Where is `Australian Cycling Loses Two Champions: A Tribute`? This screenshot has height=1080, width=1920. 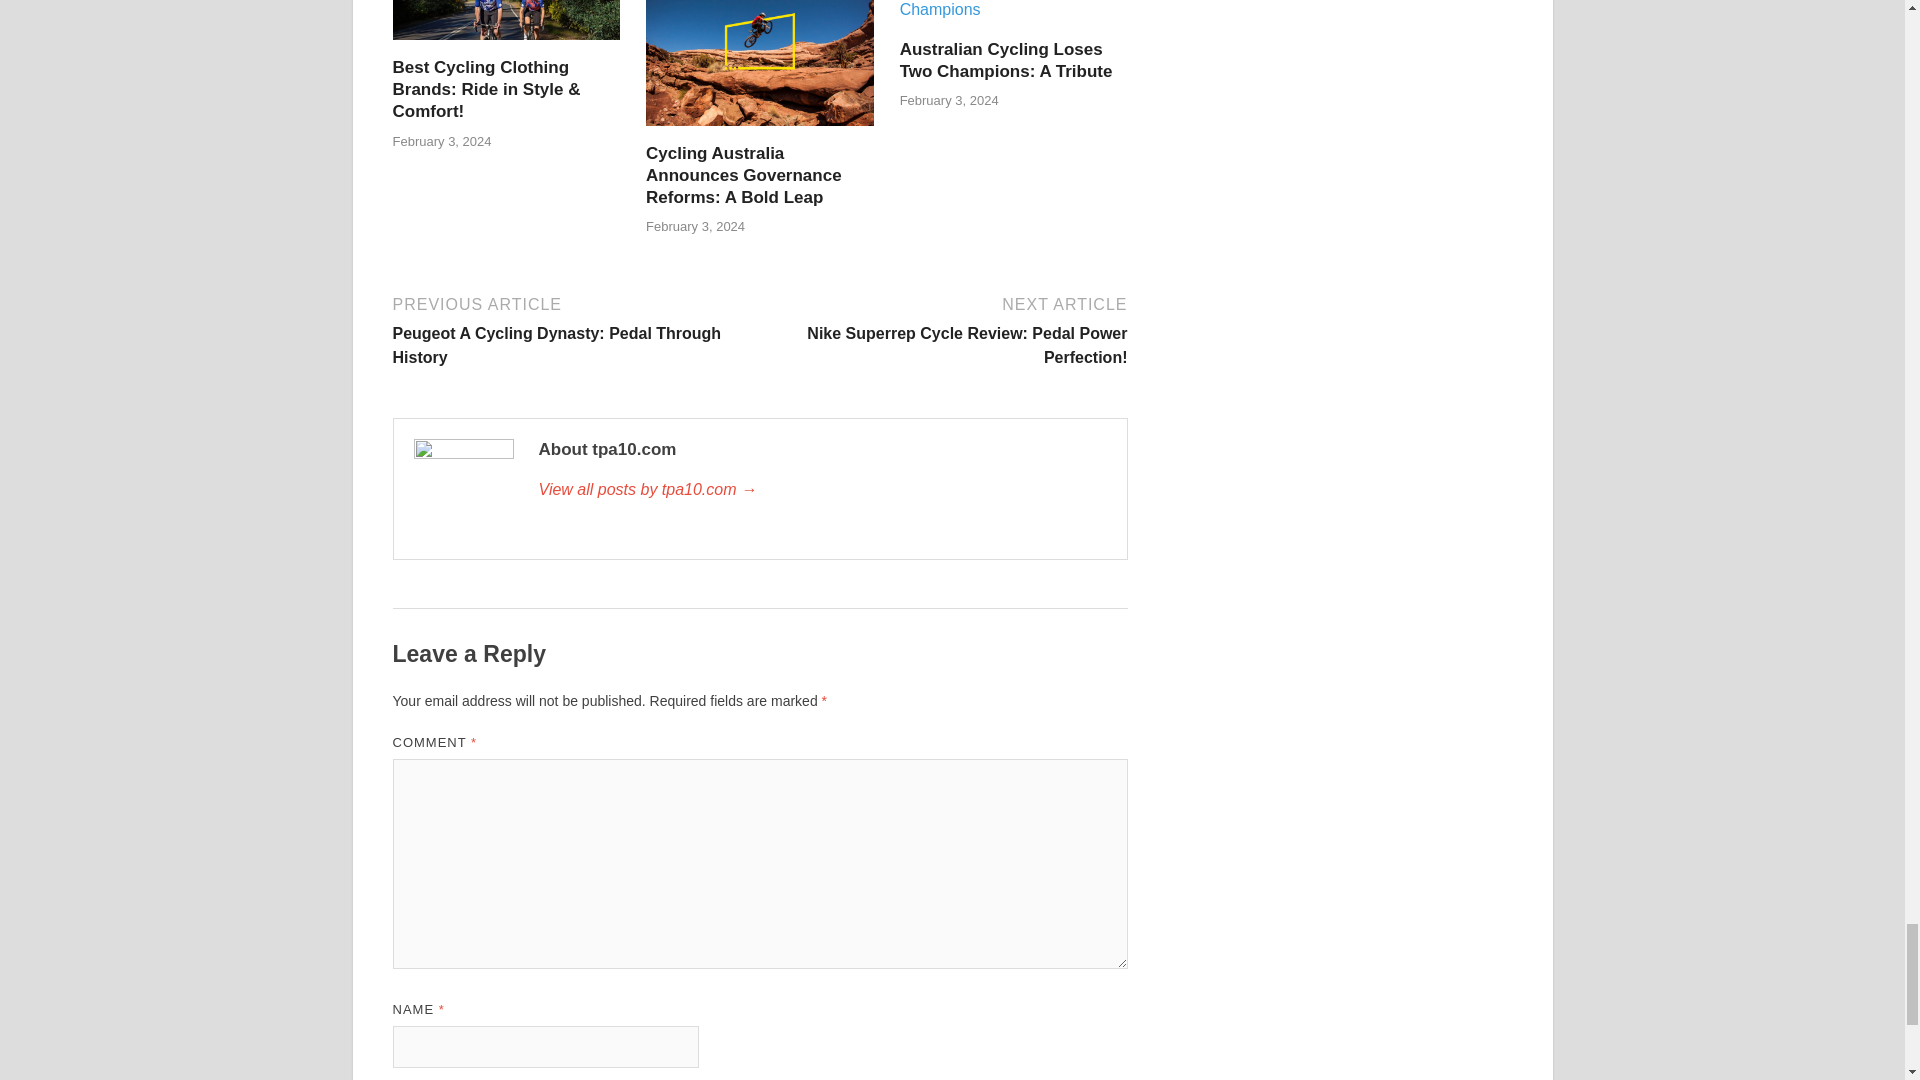 Australian Cycling Loses Two Champions: A Tribute is located at coordinates (1006, 60).